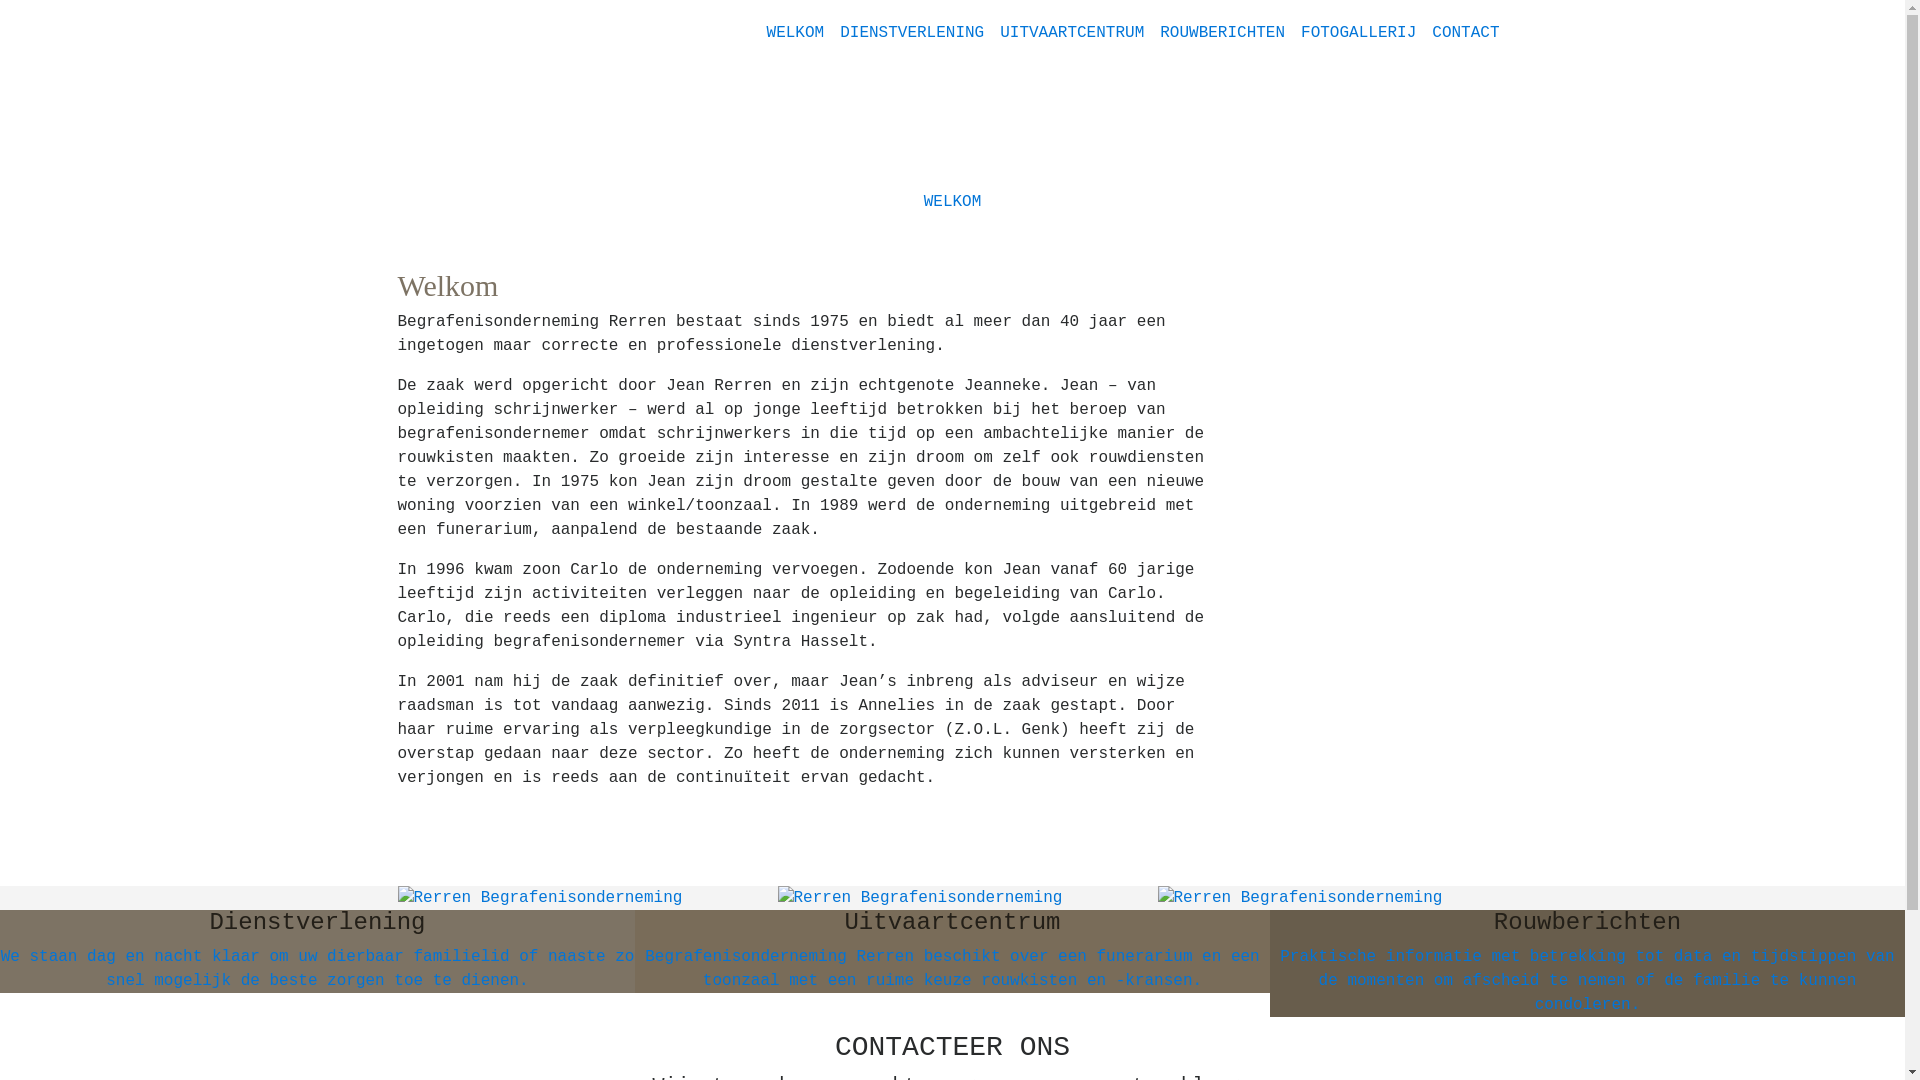  Describe the element at coordinates (920, 898) in the screenshot. I see `Rerren Begrafenisonderneming` at that location.